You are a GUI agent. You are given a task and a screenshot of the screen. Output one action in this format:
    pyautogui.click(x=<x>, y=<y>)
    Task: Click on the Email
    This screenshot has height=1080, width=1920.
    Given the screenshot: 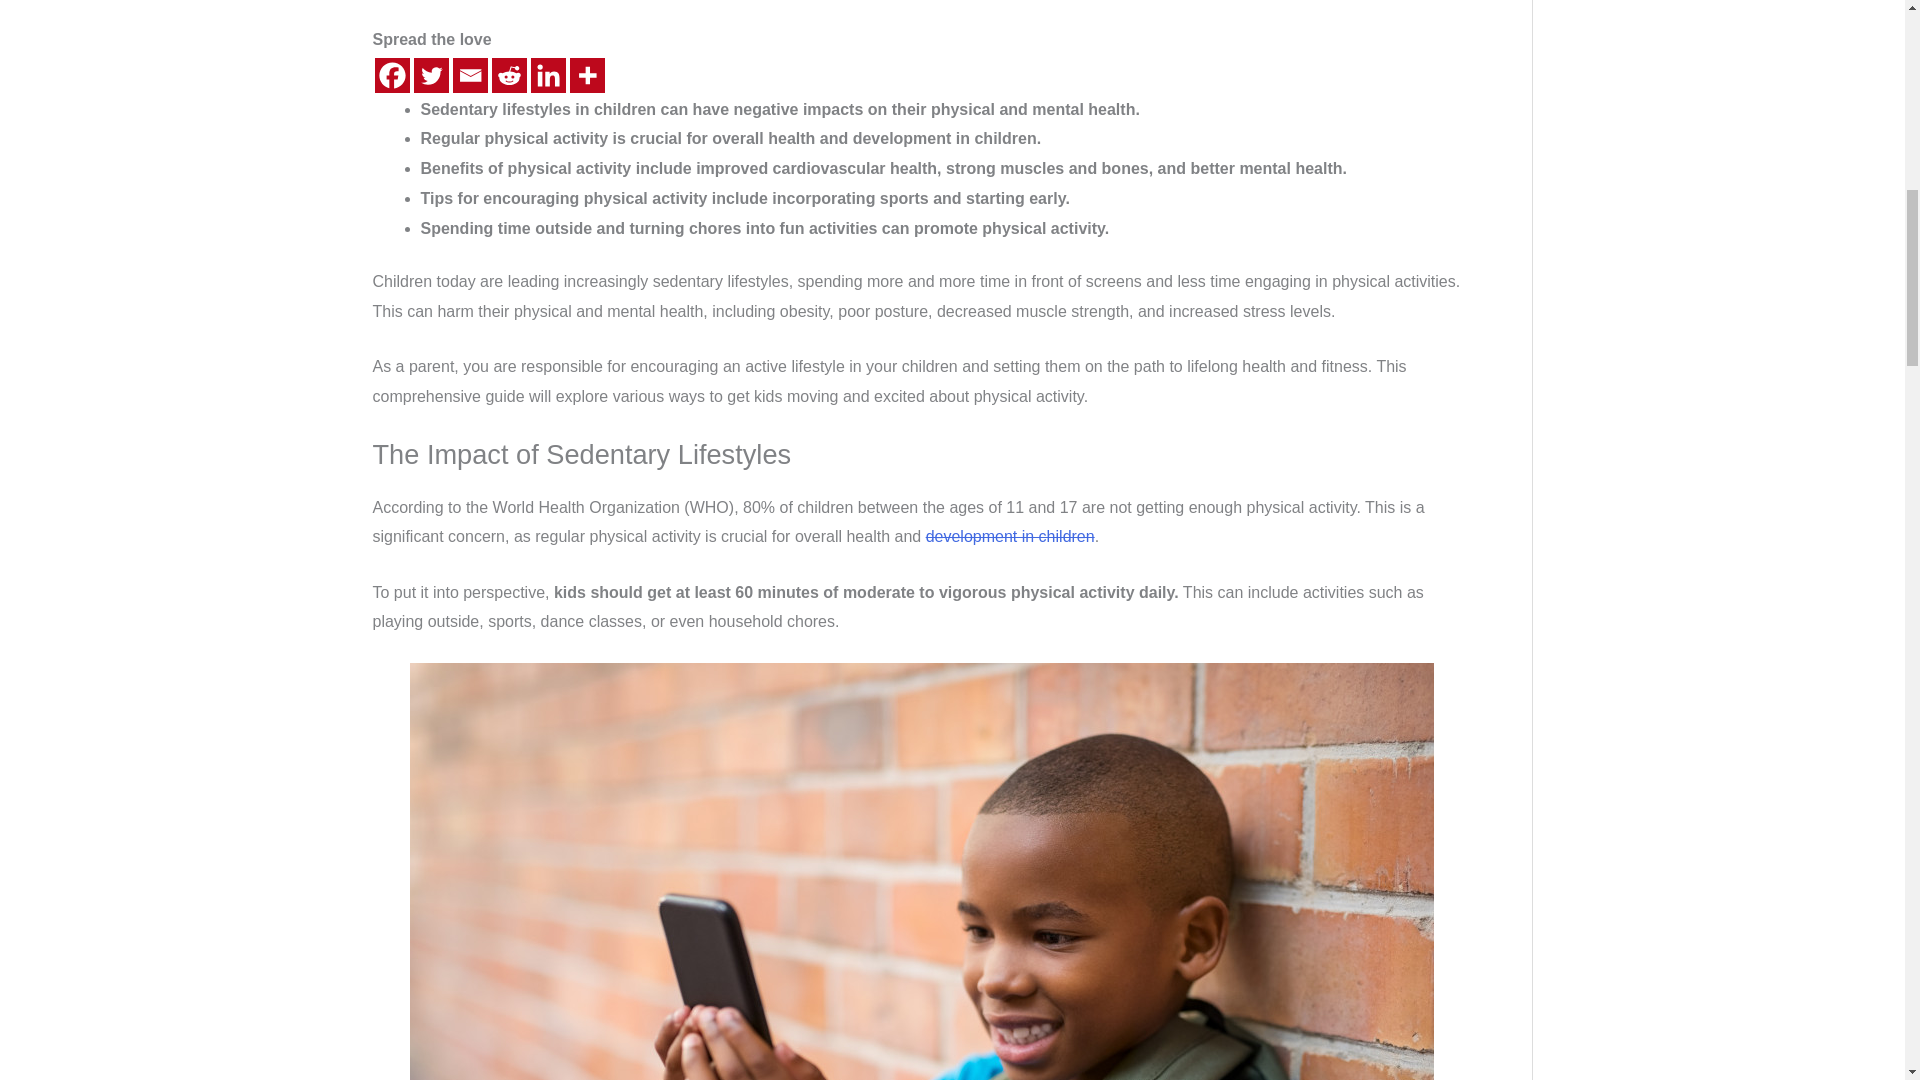 What is the action you would take?
    pyautogui.click(x=469, y=75)
    